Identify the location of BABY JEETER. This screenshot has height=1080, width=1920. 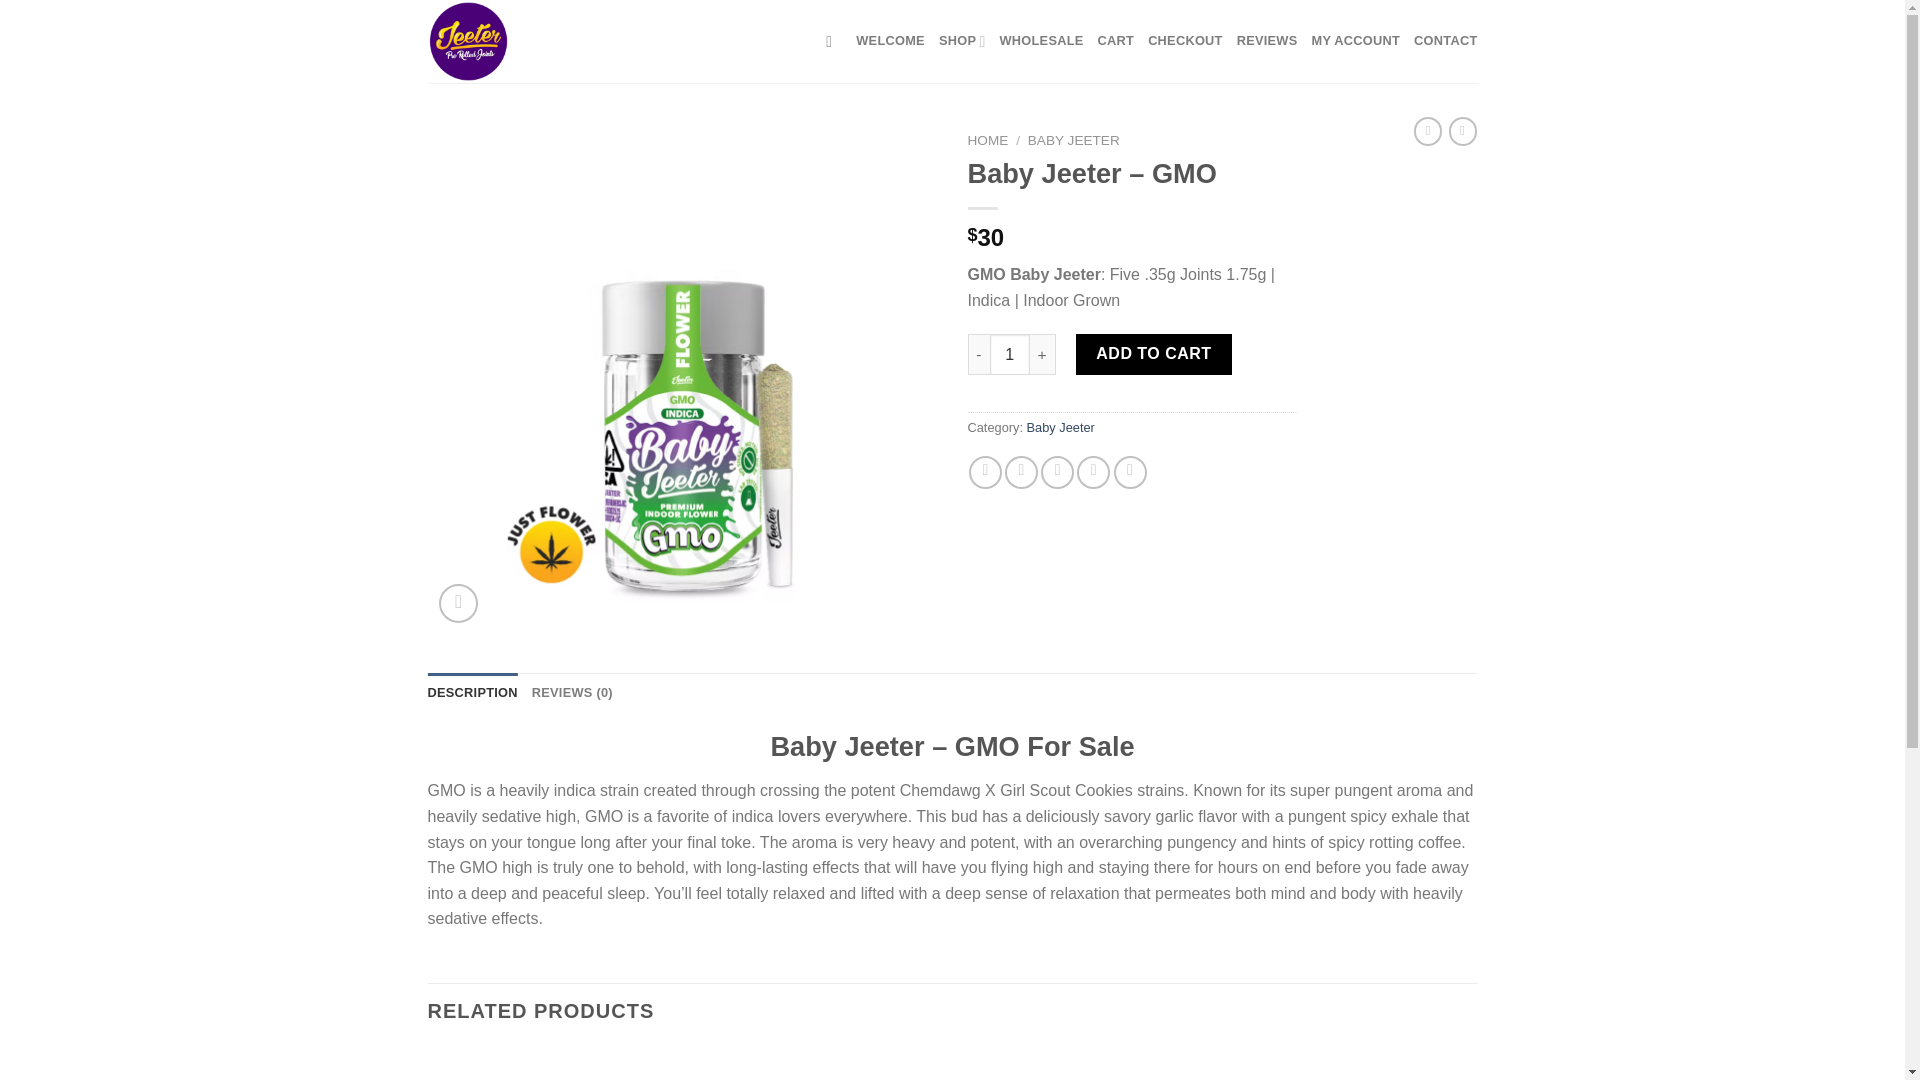
(1073, 140).